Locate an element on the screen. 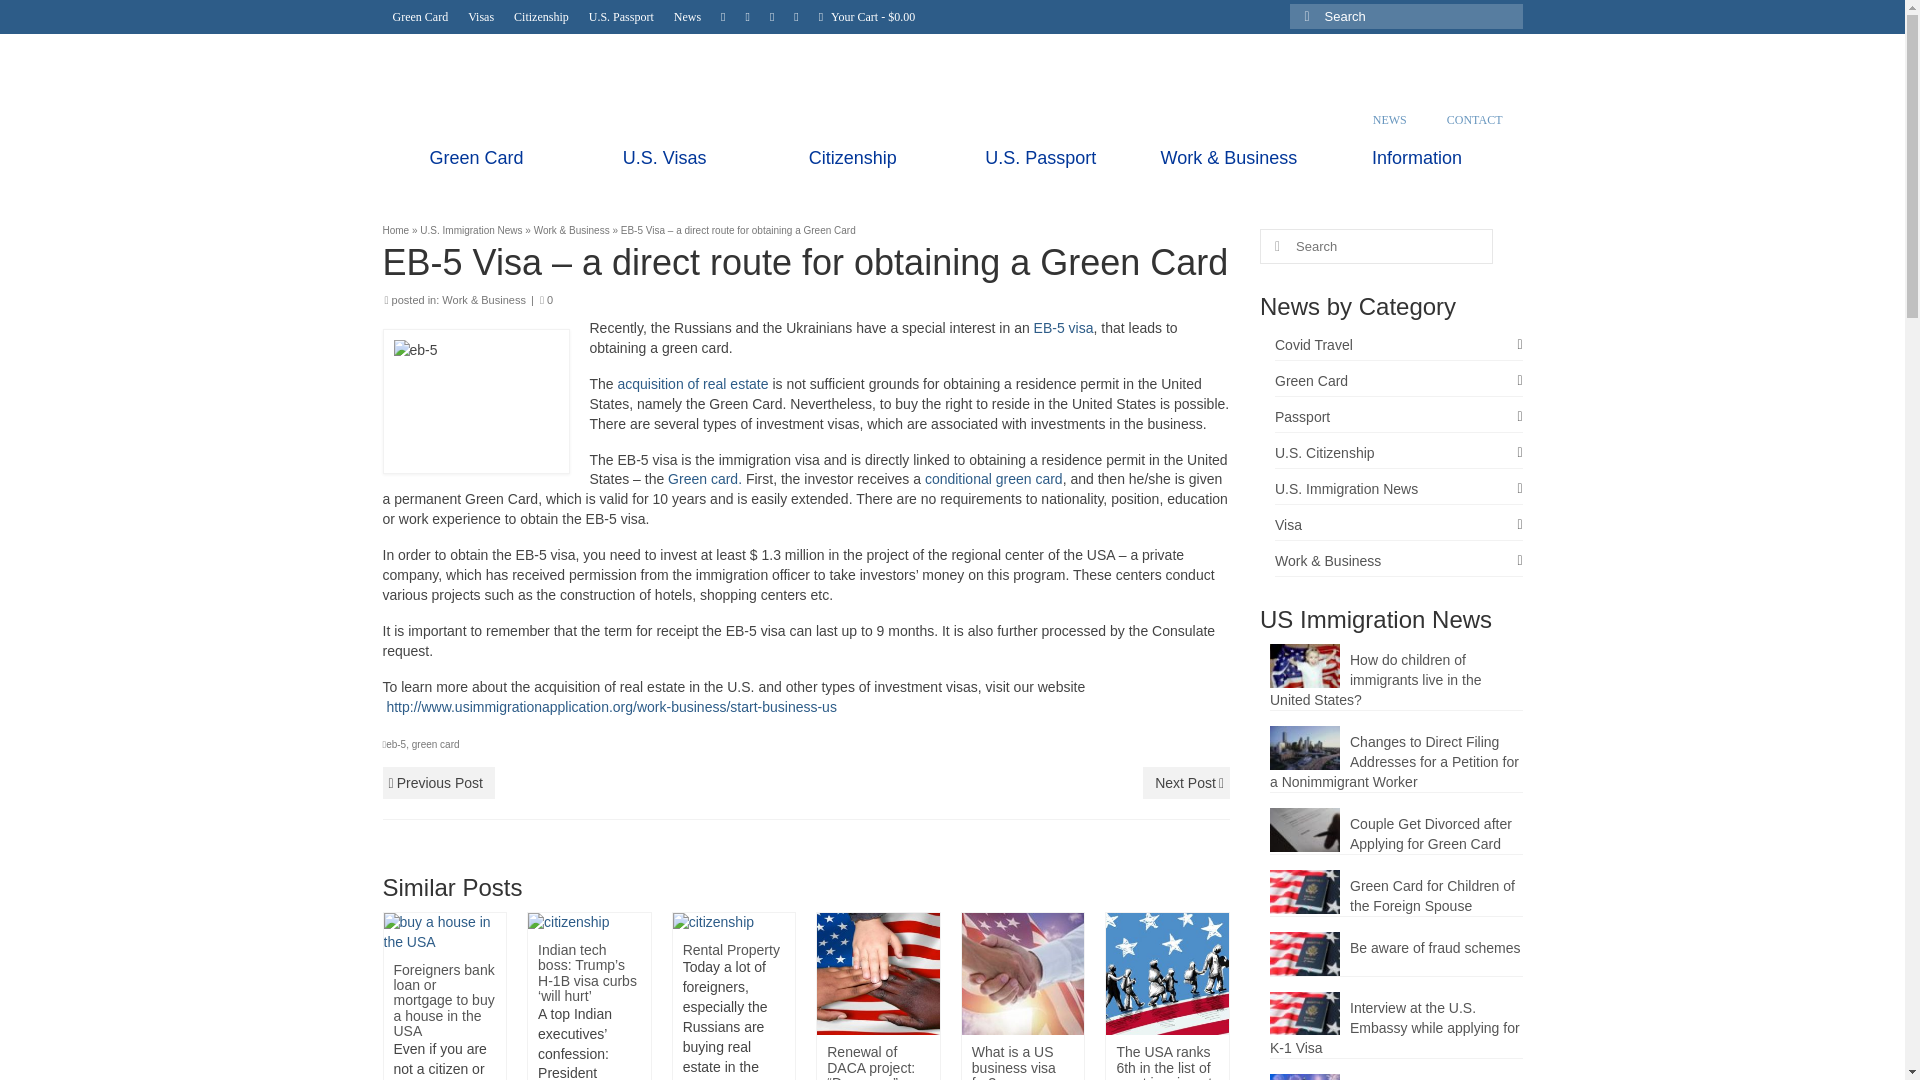 The height and width of the screenshot is (1080, 1920). Rental Property is located at coordinates (714, 921).